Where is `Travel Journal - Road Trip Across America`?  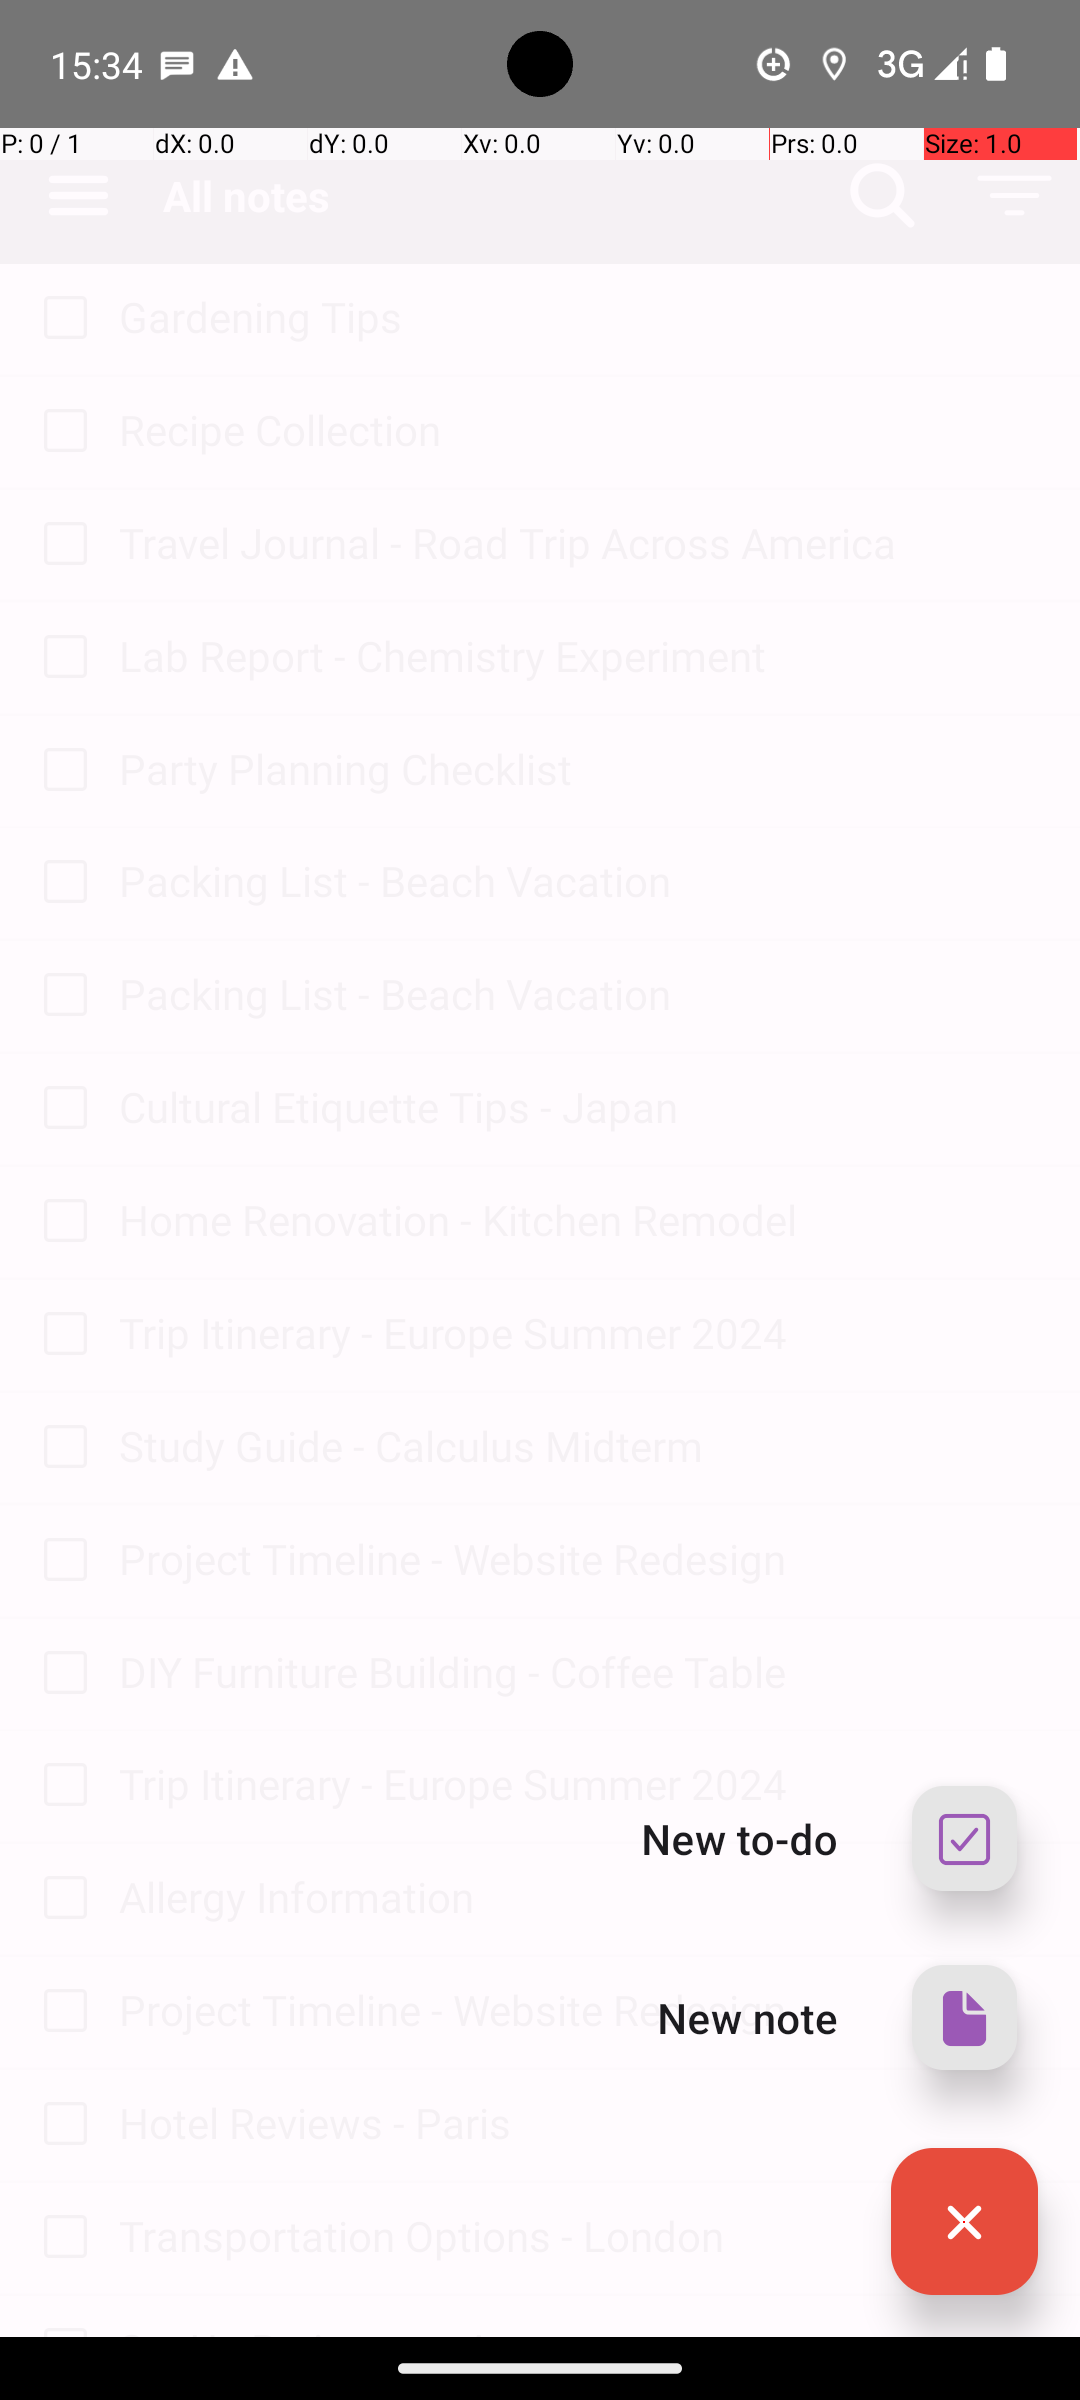
Travel Journal - Road Trip Across America is located at coordinates (580, 542).